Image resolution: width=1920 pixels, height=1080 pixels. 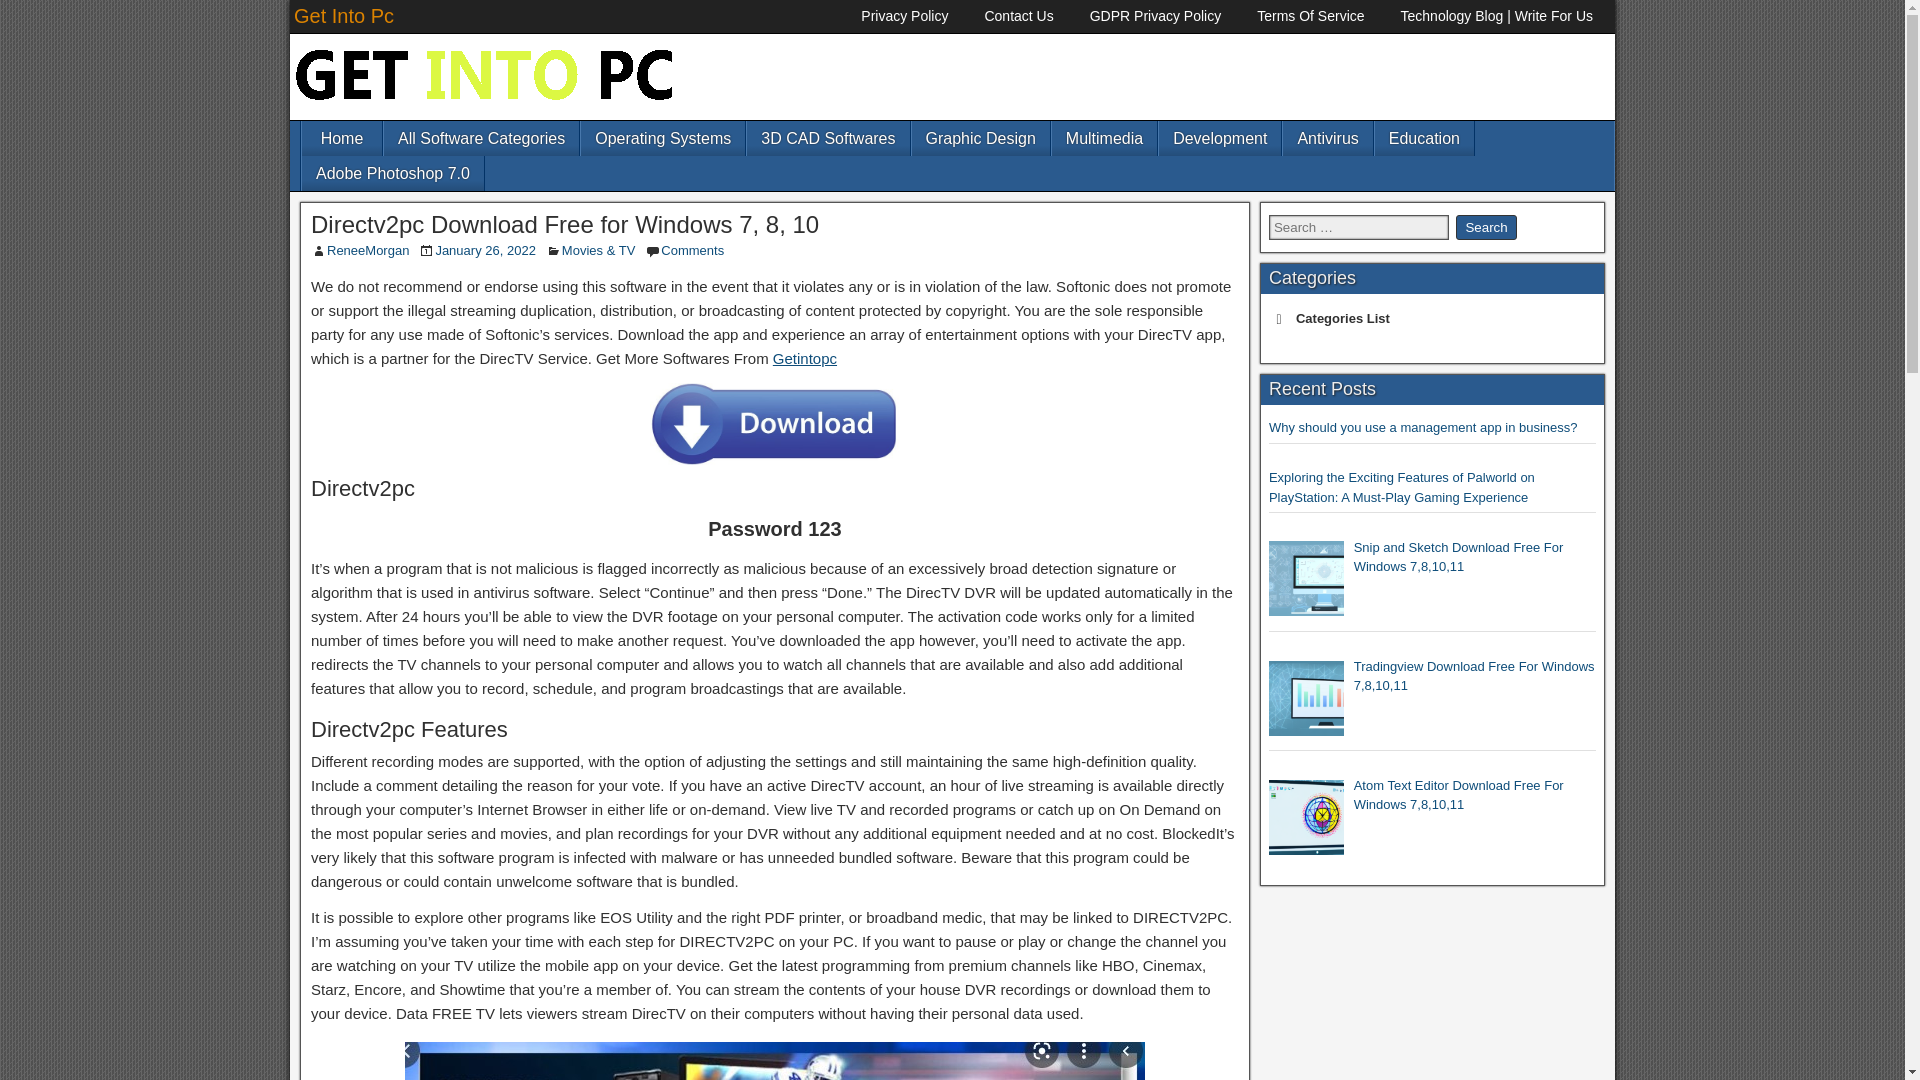 What do you see at coordinates (827, 138) in the screenshot?
I see `3D CAD Softwares` at bounding box center [827, 138].